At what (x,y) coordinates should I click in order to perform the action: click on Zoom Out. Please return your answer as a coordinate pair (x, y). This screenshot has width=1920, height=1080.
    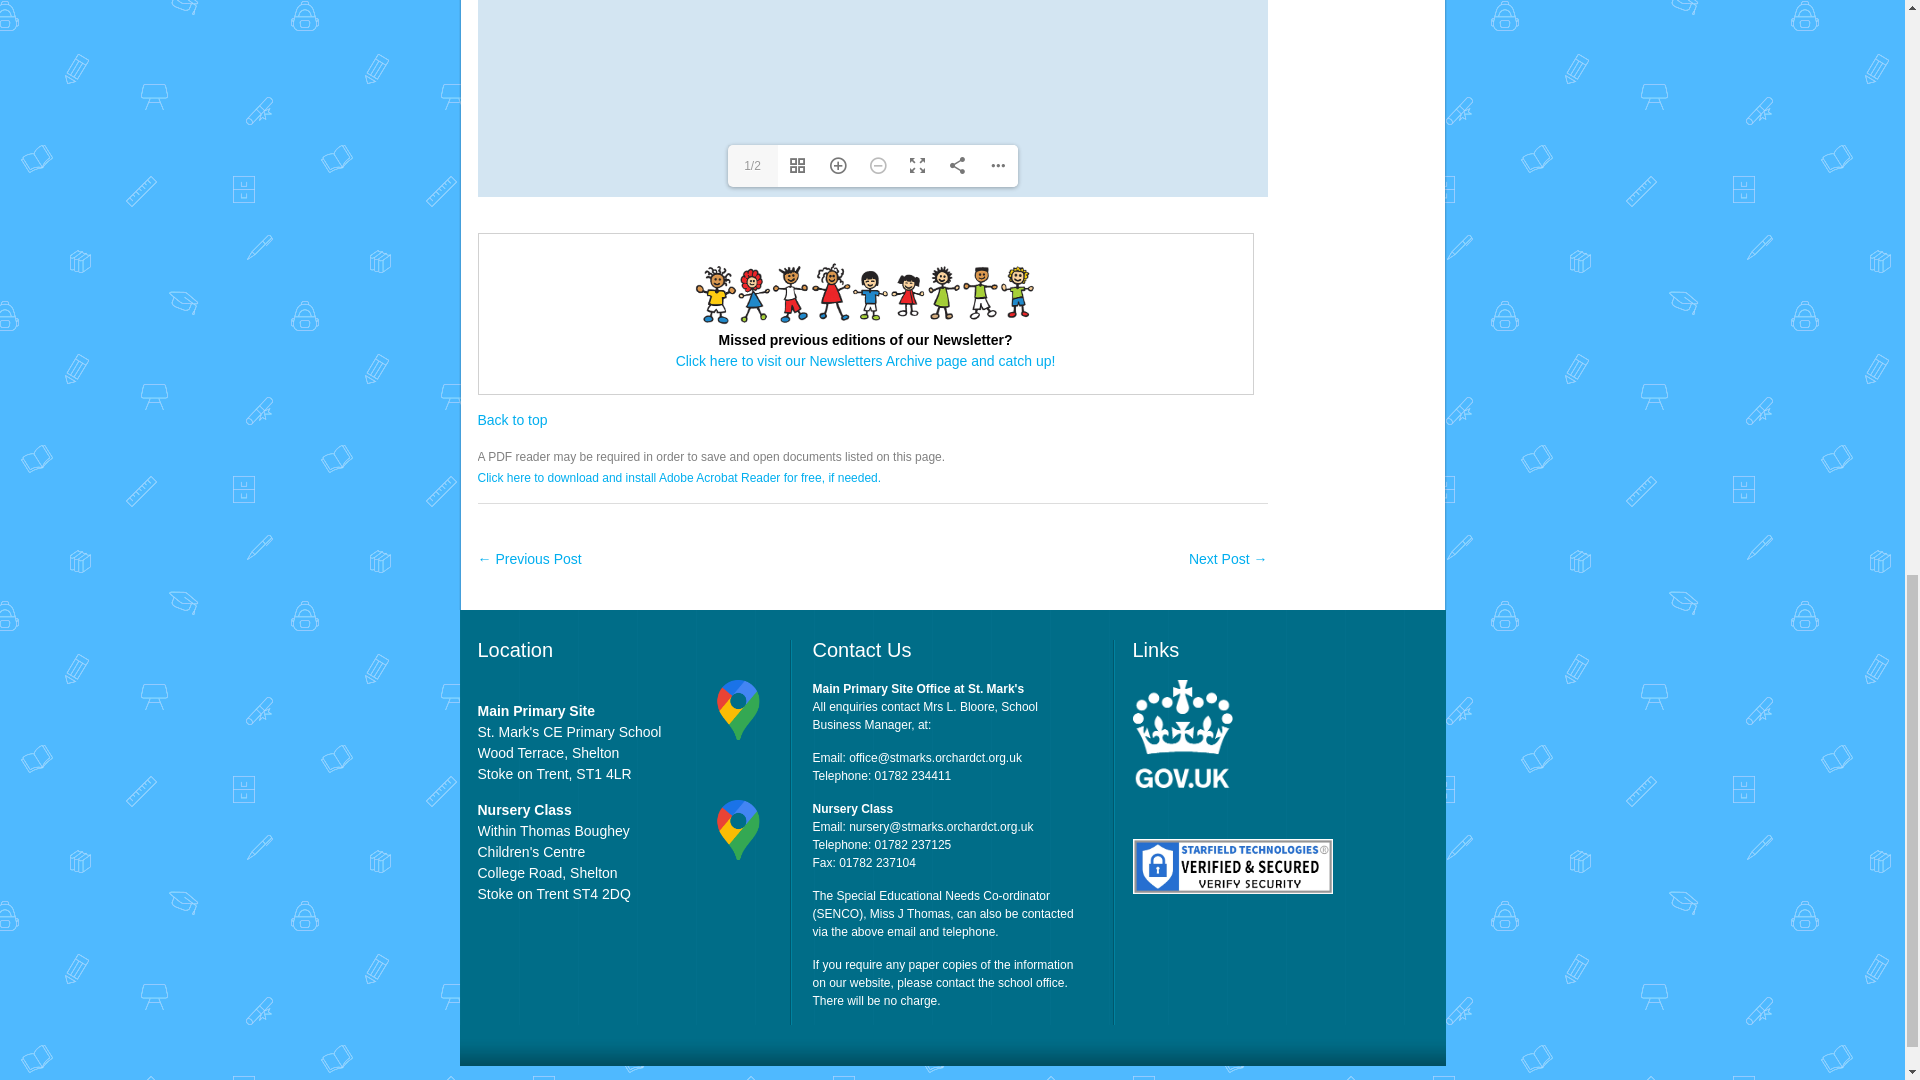
    Looking at the image, I should click on (878, 165).